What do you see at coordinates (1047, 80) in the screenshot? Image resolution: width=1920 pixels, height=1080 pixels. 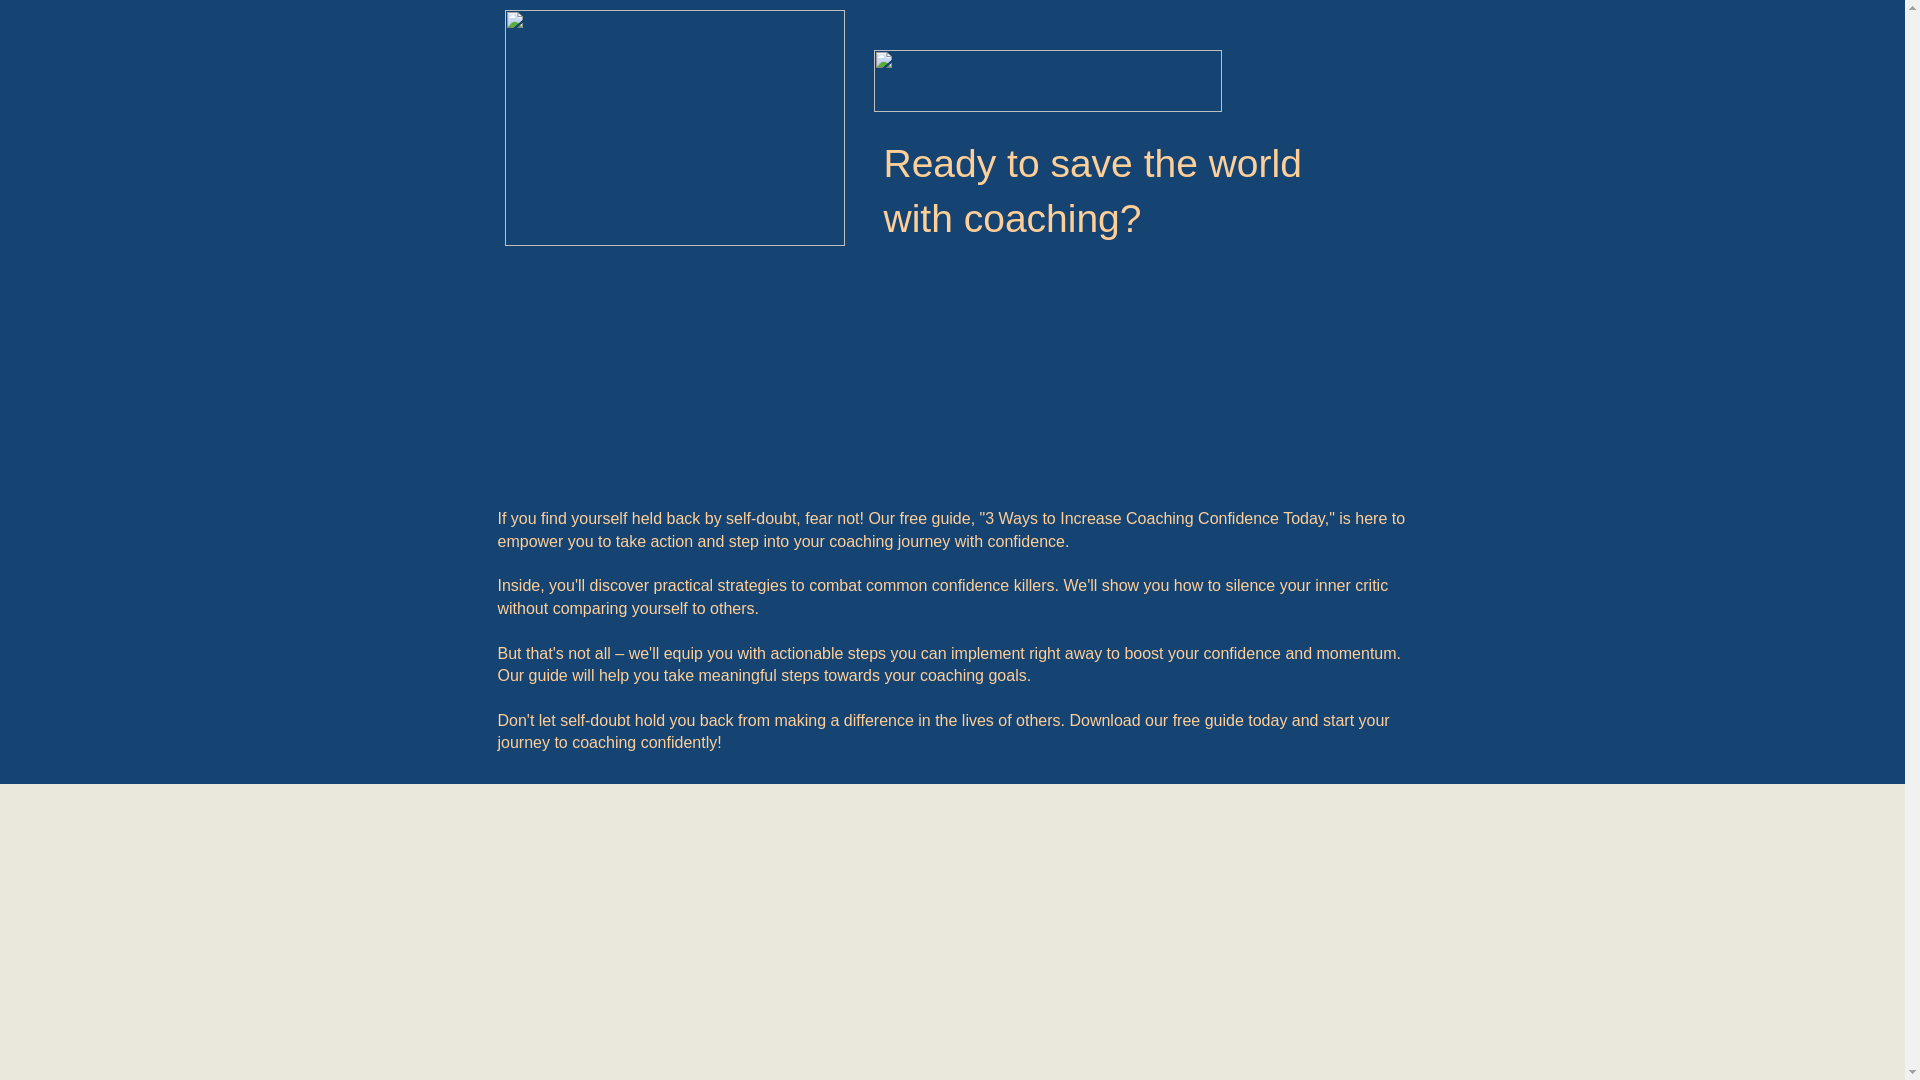 I see `3.png` at bounding box center [1047, 80].